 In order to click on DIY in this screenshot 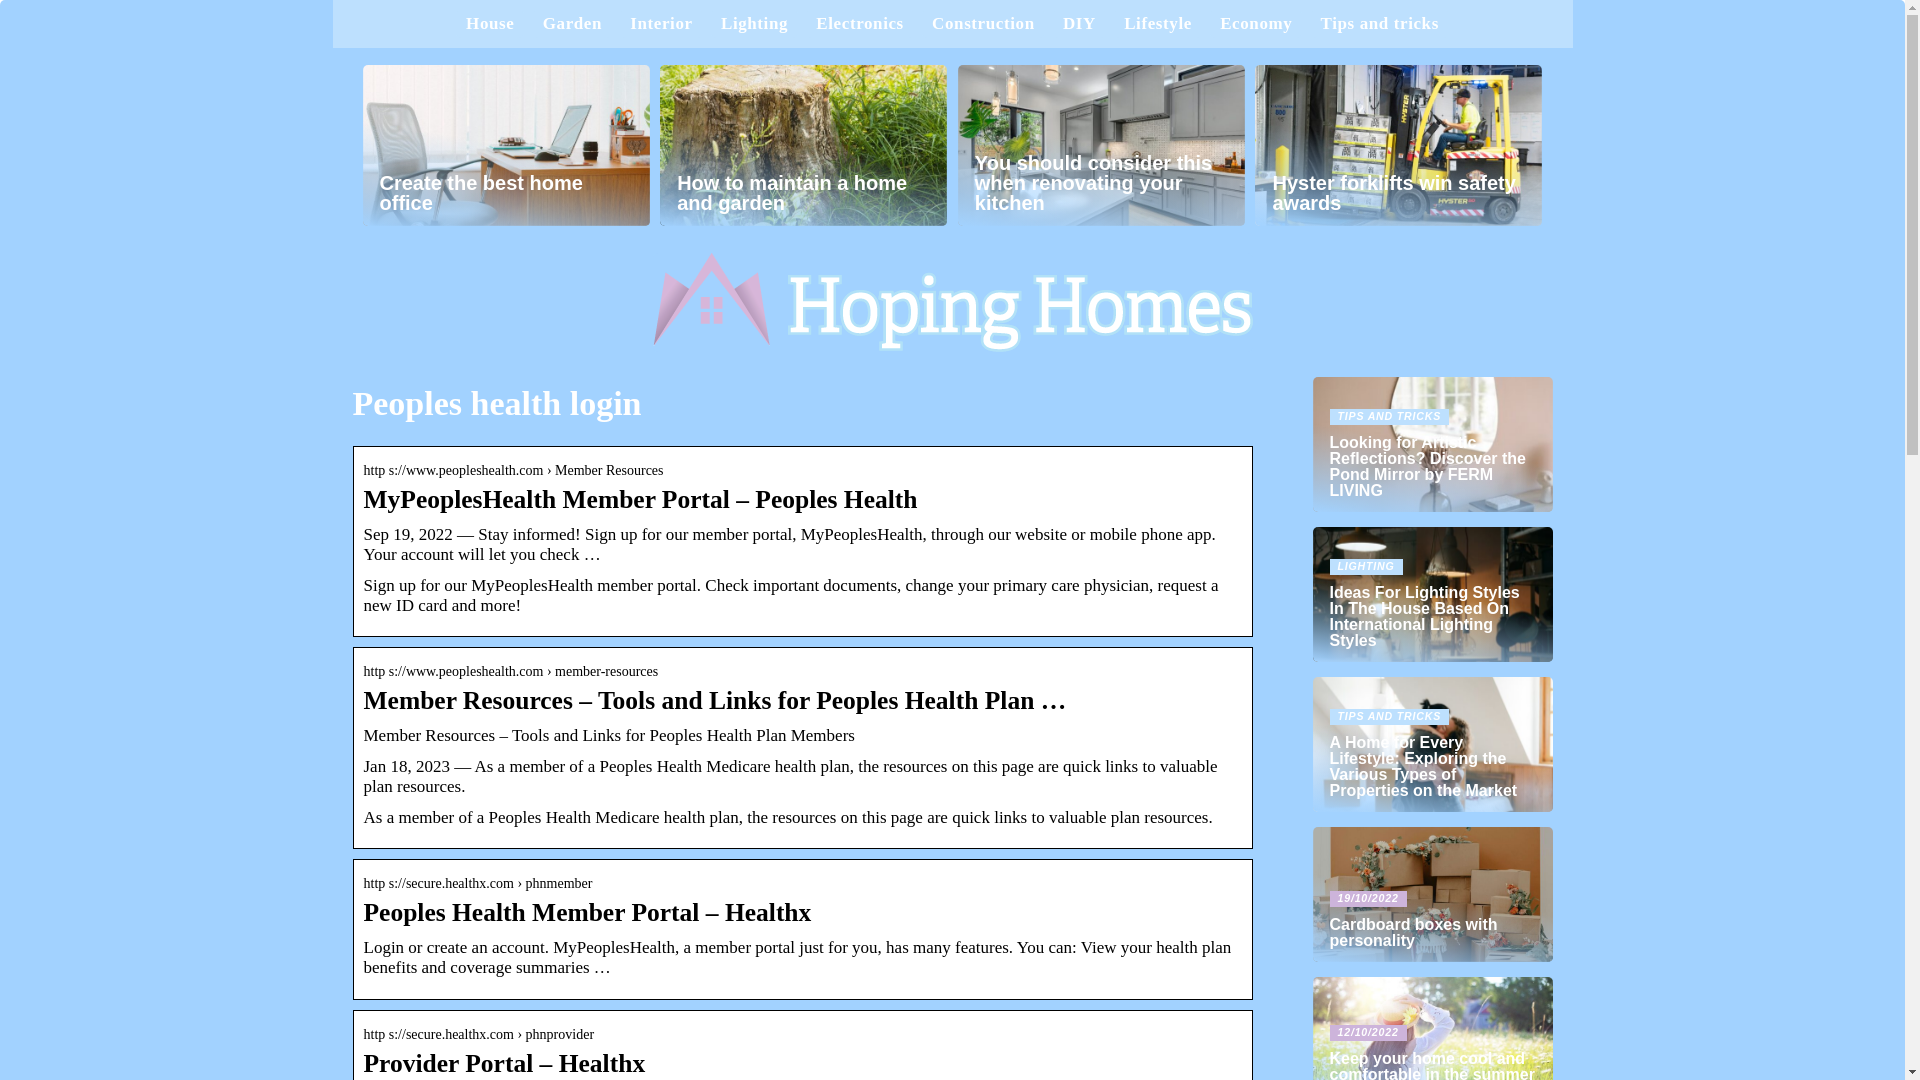, I will do `click(1080, 24)`.